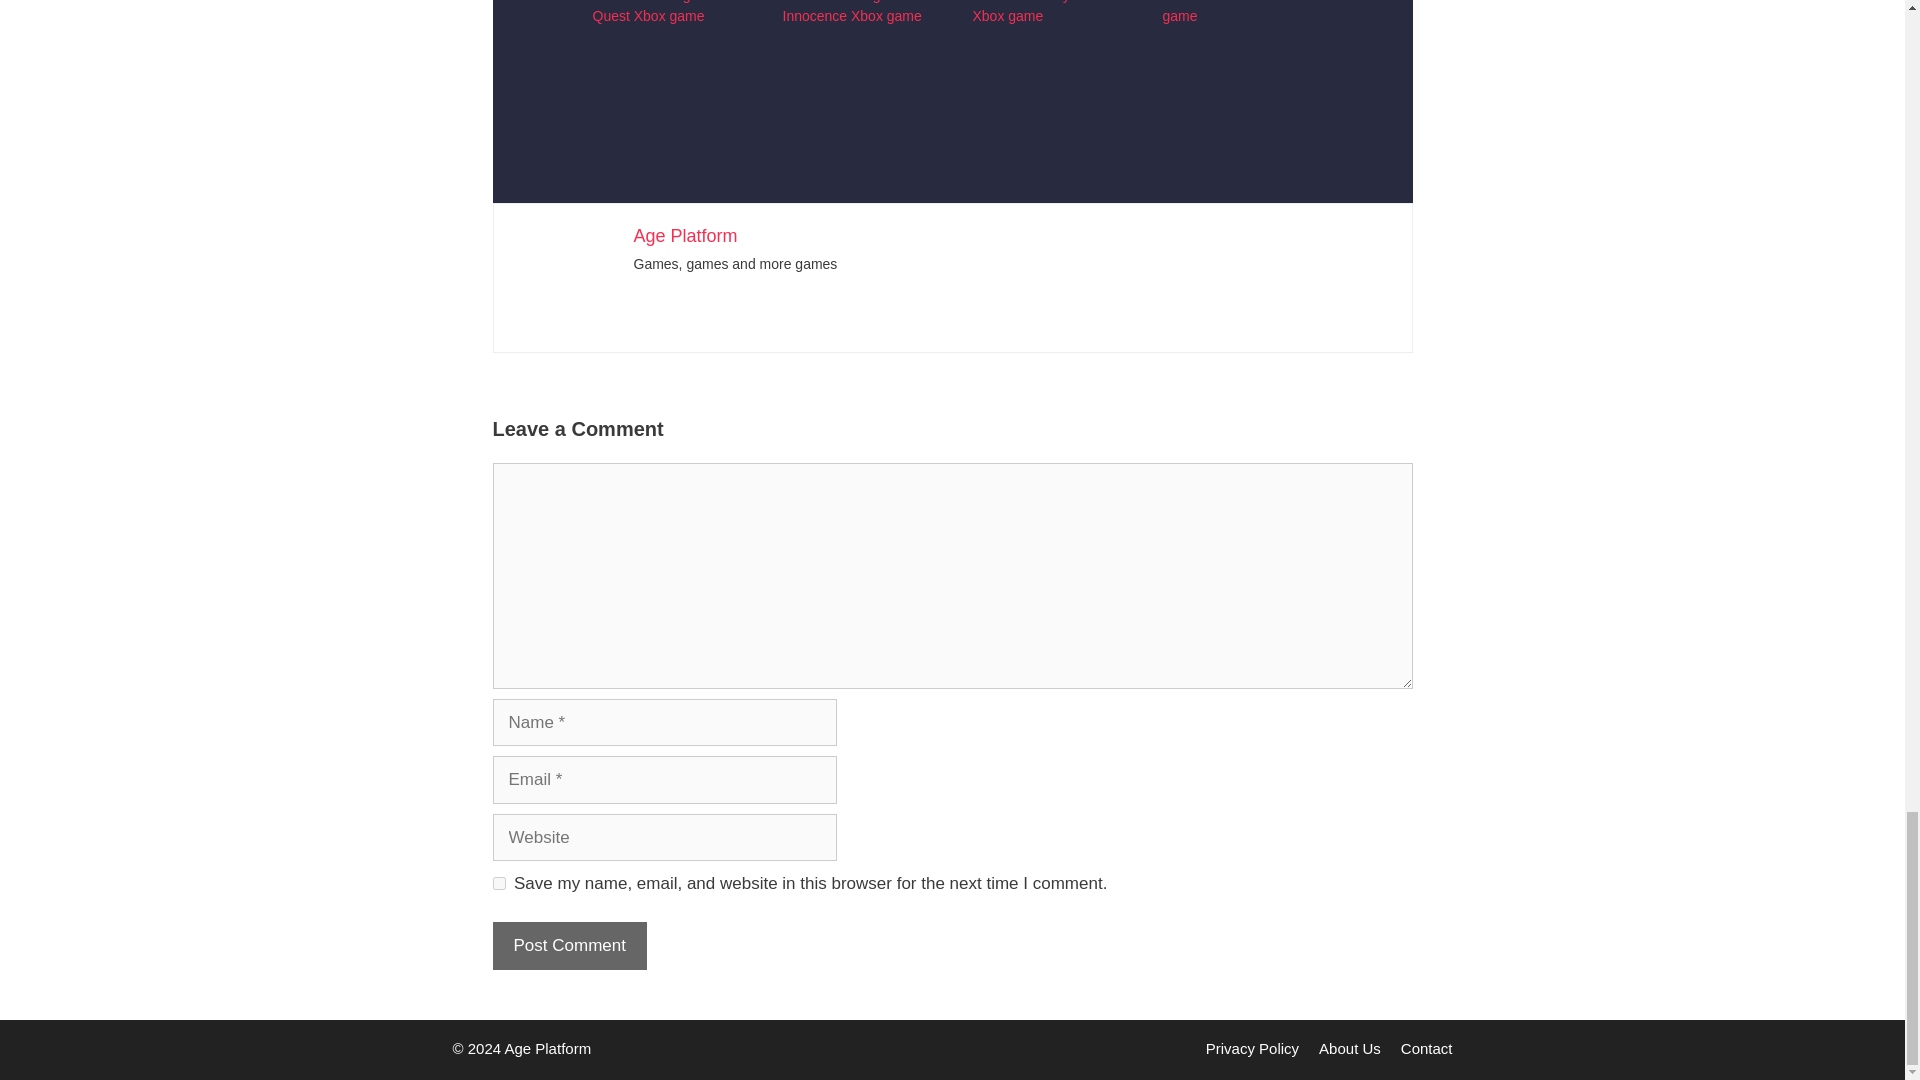 Image resolution: width=1920 pixels, height=1080 pixels. What do you see at coordinates (855, 12) in the screenshot?
I see `All about A Plague Tale: Innocence Xbox game` at bounding box center [855, 12].